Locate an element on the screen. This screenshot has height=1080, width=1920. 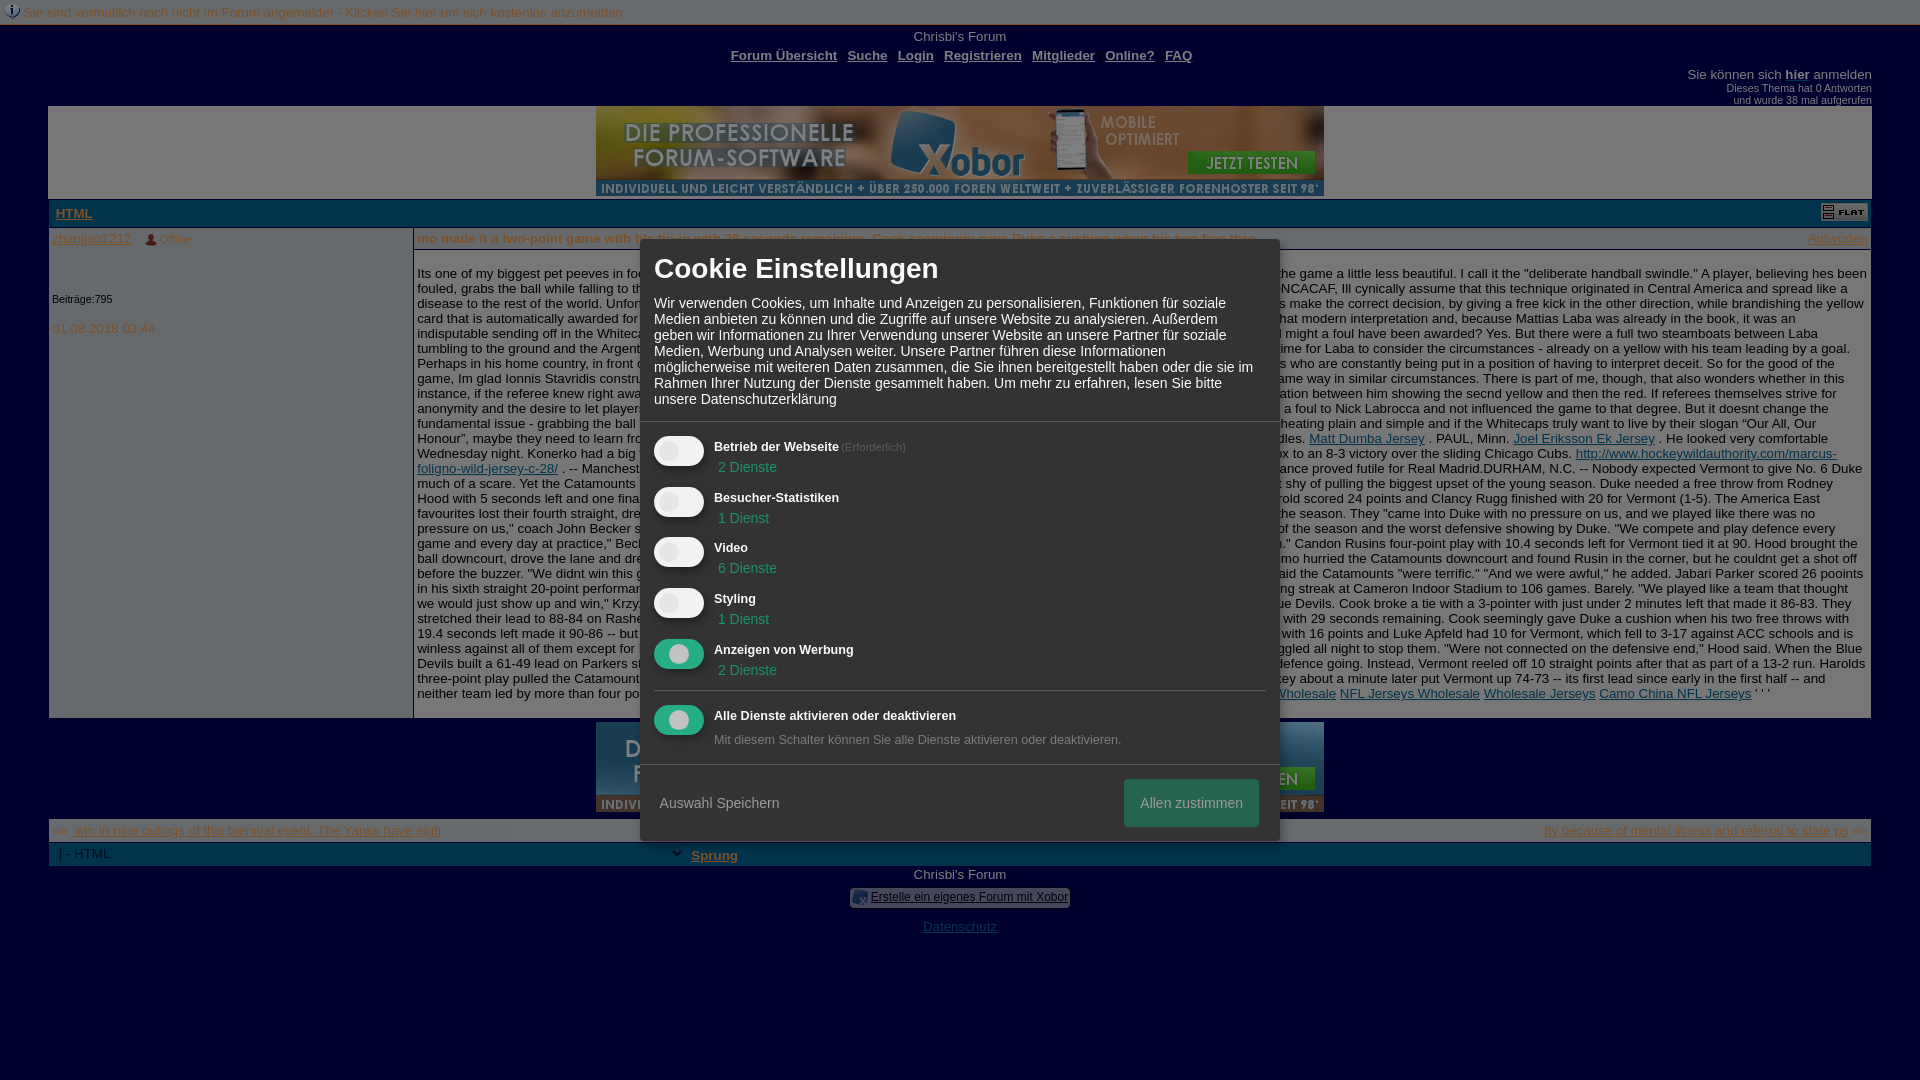
Erstelle dein eigenes Forum mit Xobor is located at coordinates (960, 767).